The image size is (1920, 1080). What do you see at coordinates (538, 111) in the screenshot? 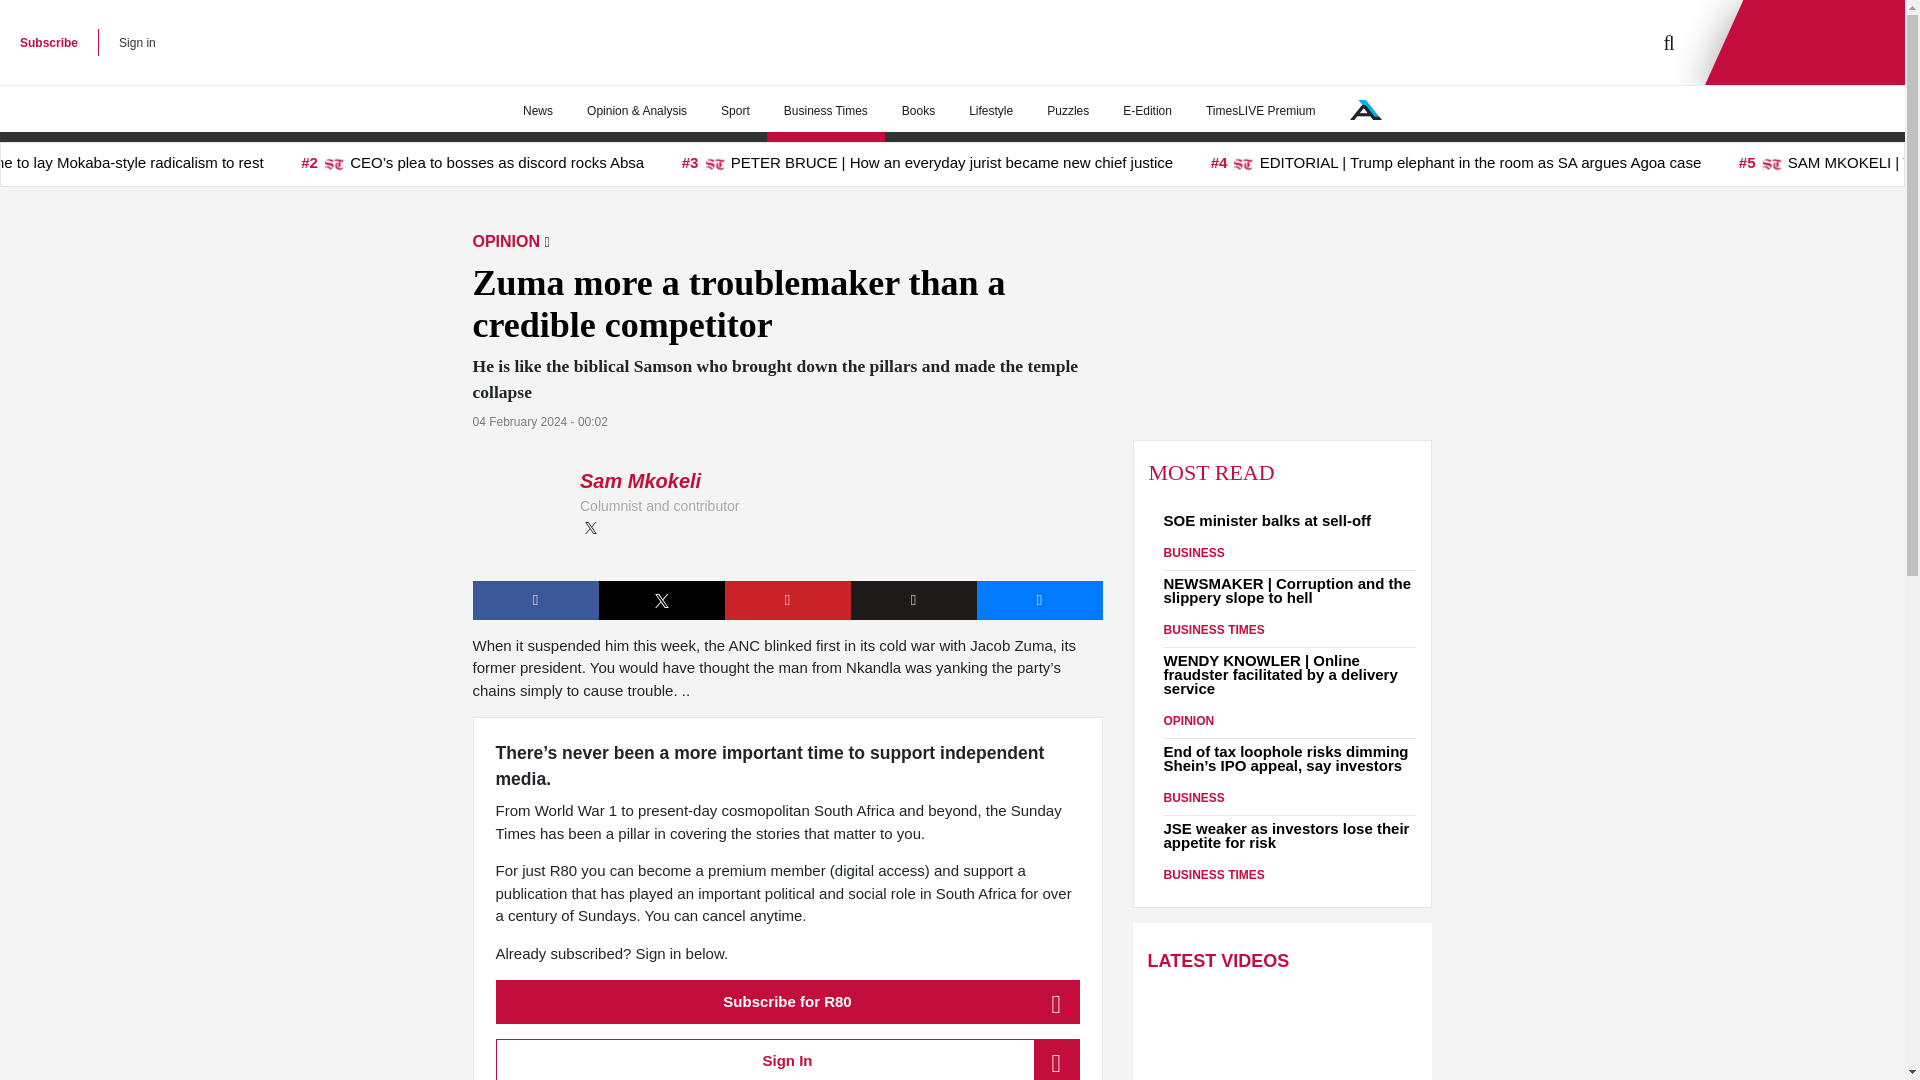
I see `News` at bounding box center [538, 111].